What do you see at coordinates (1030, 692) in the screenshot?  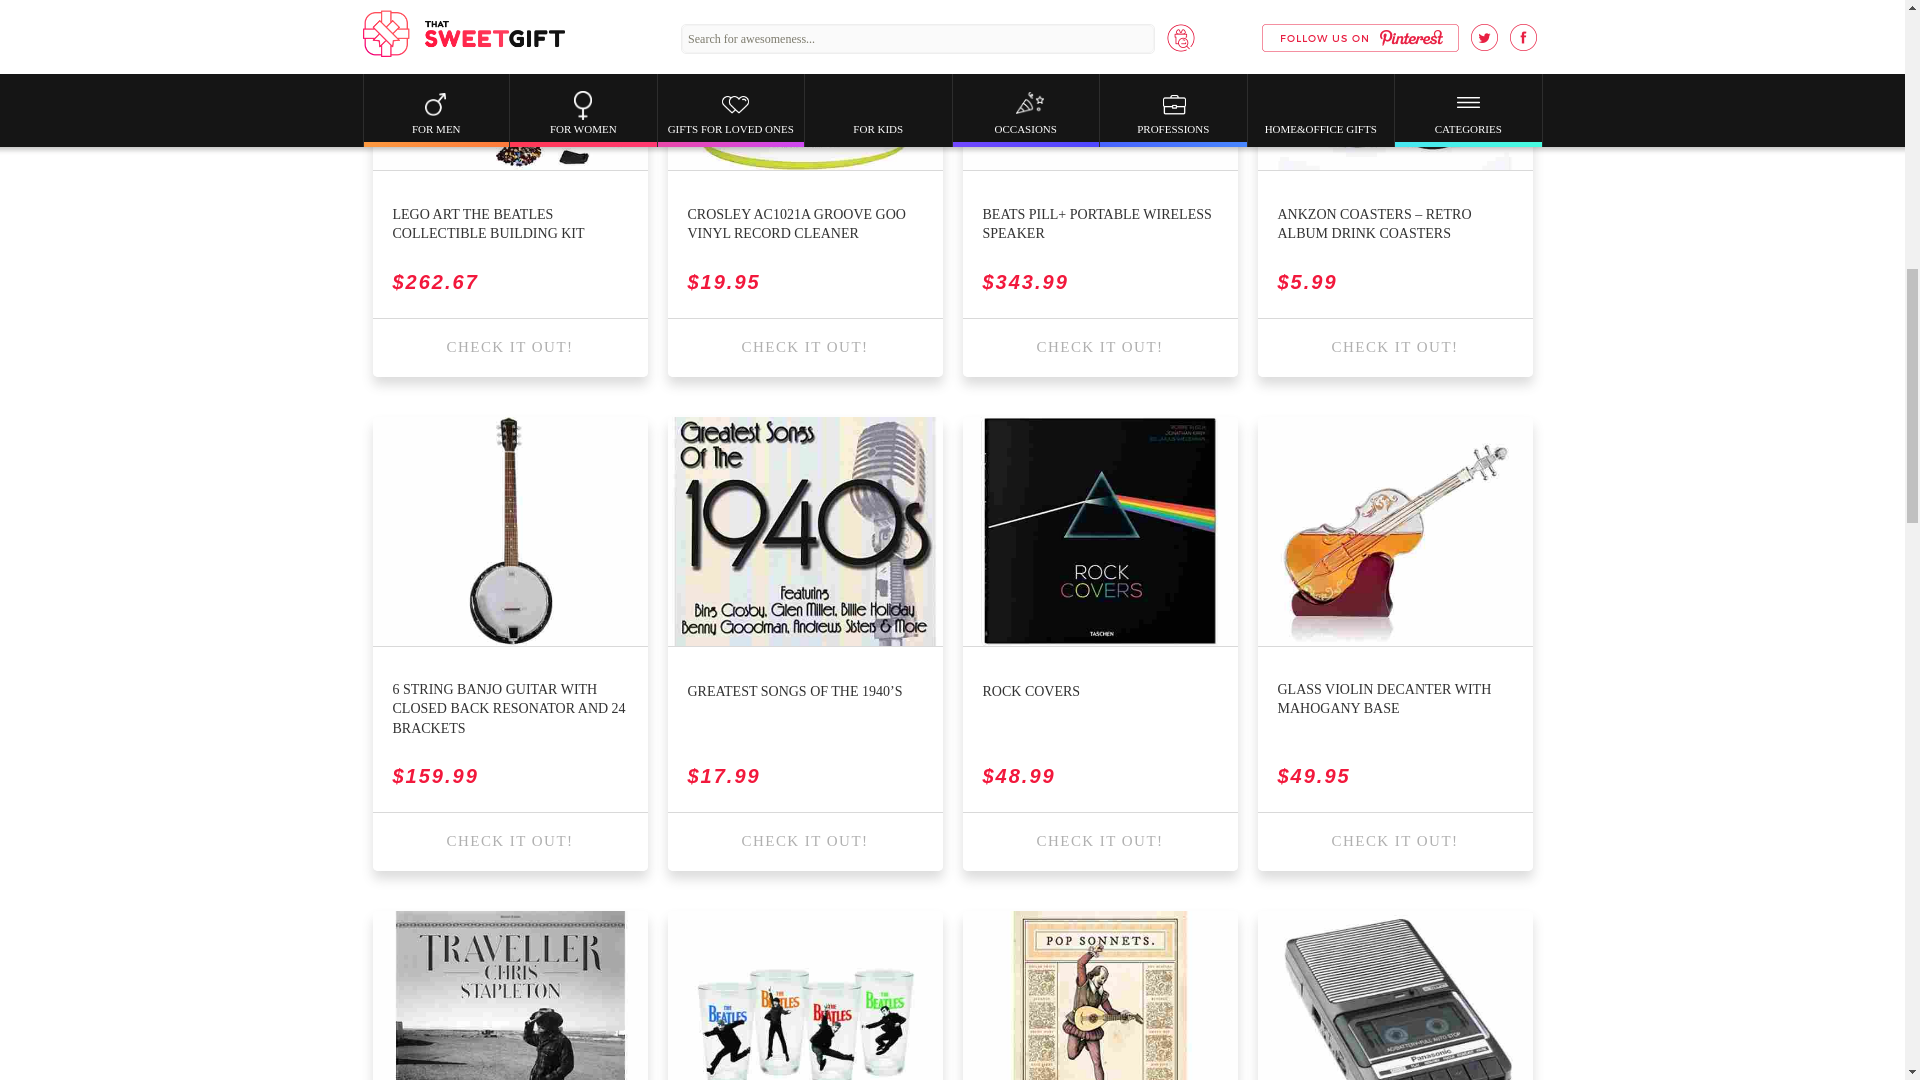 I see `ROCK COVERS` at bounding box center [1030, 692].